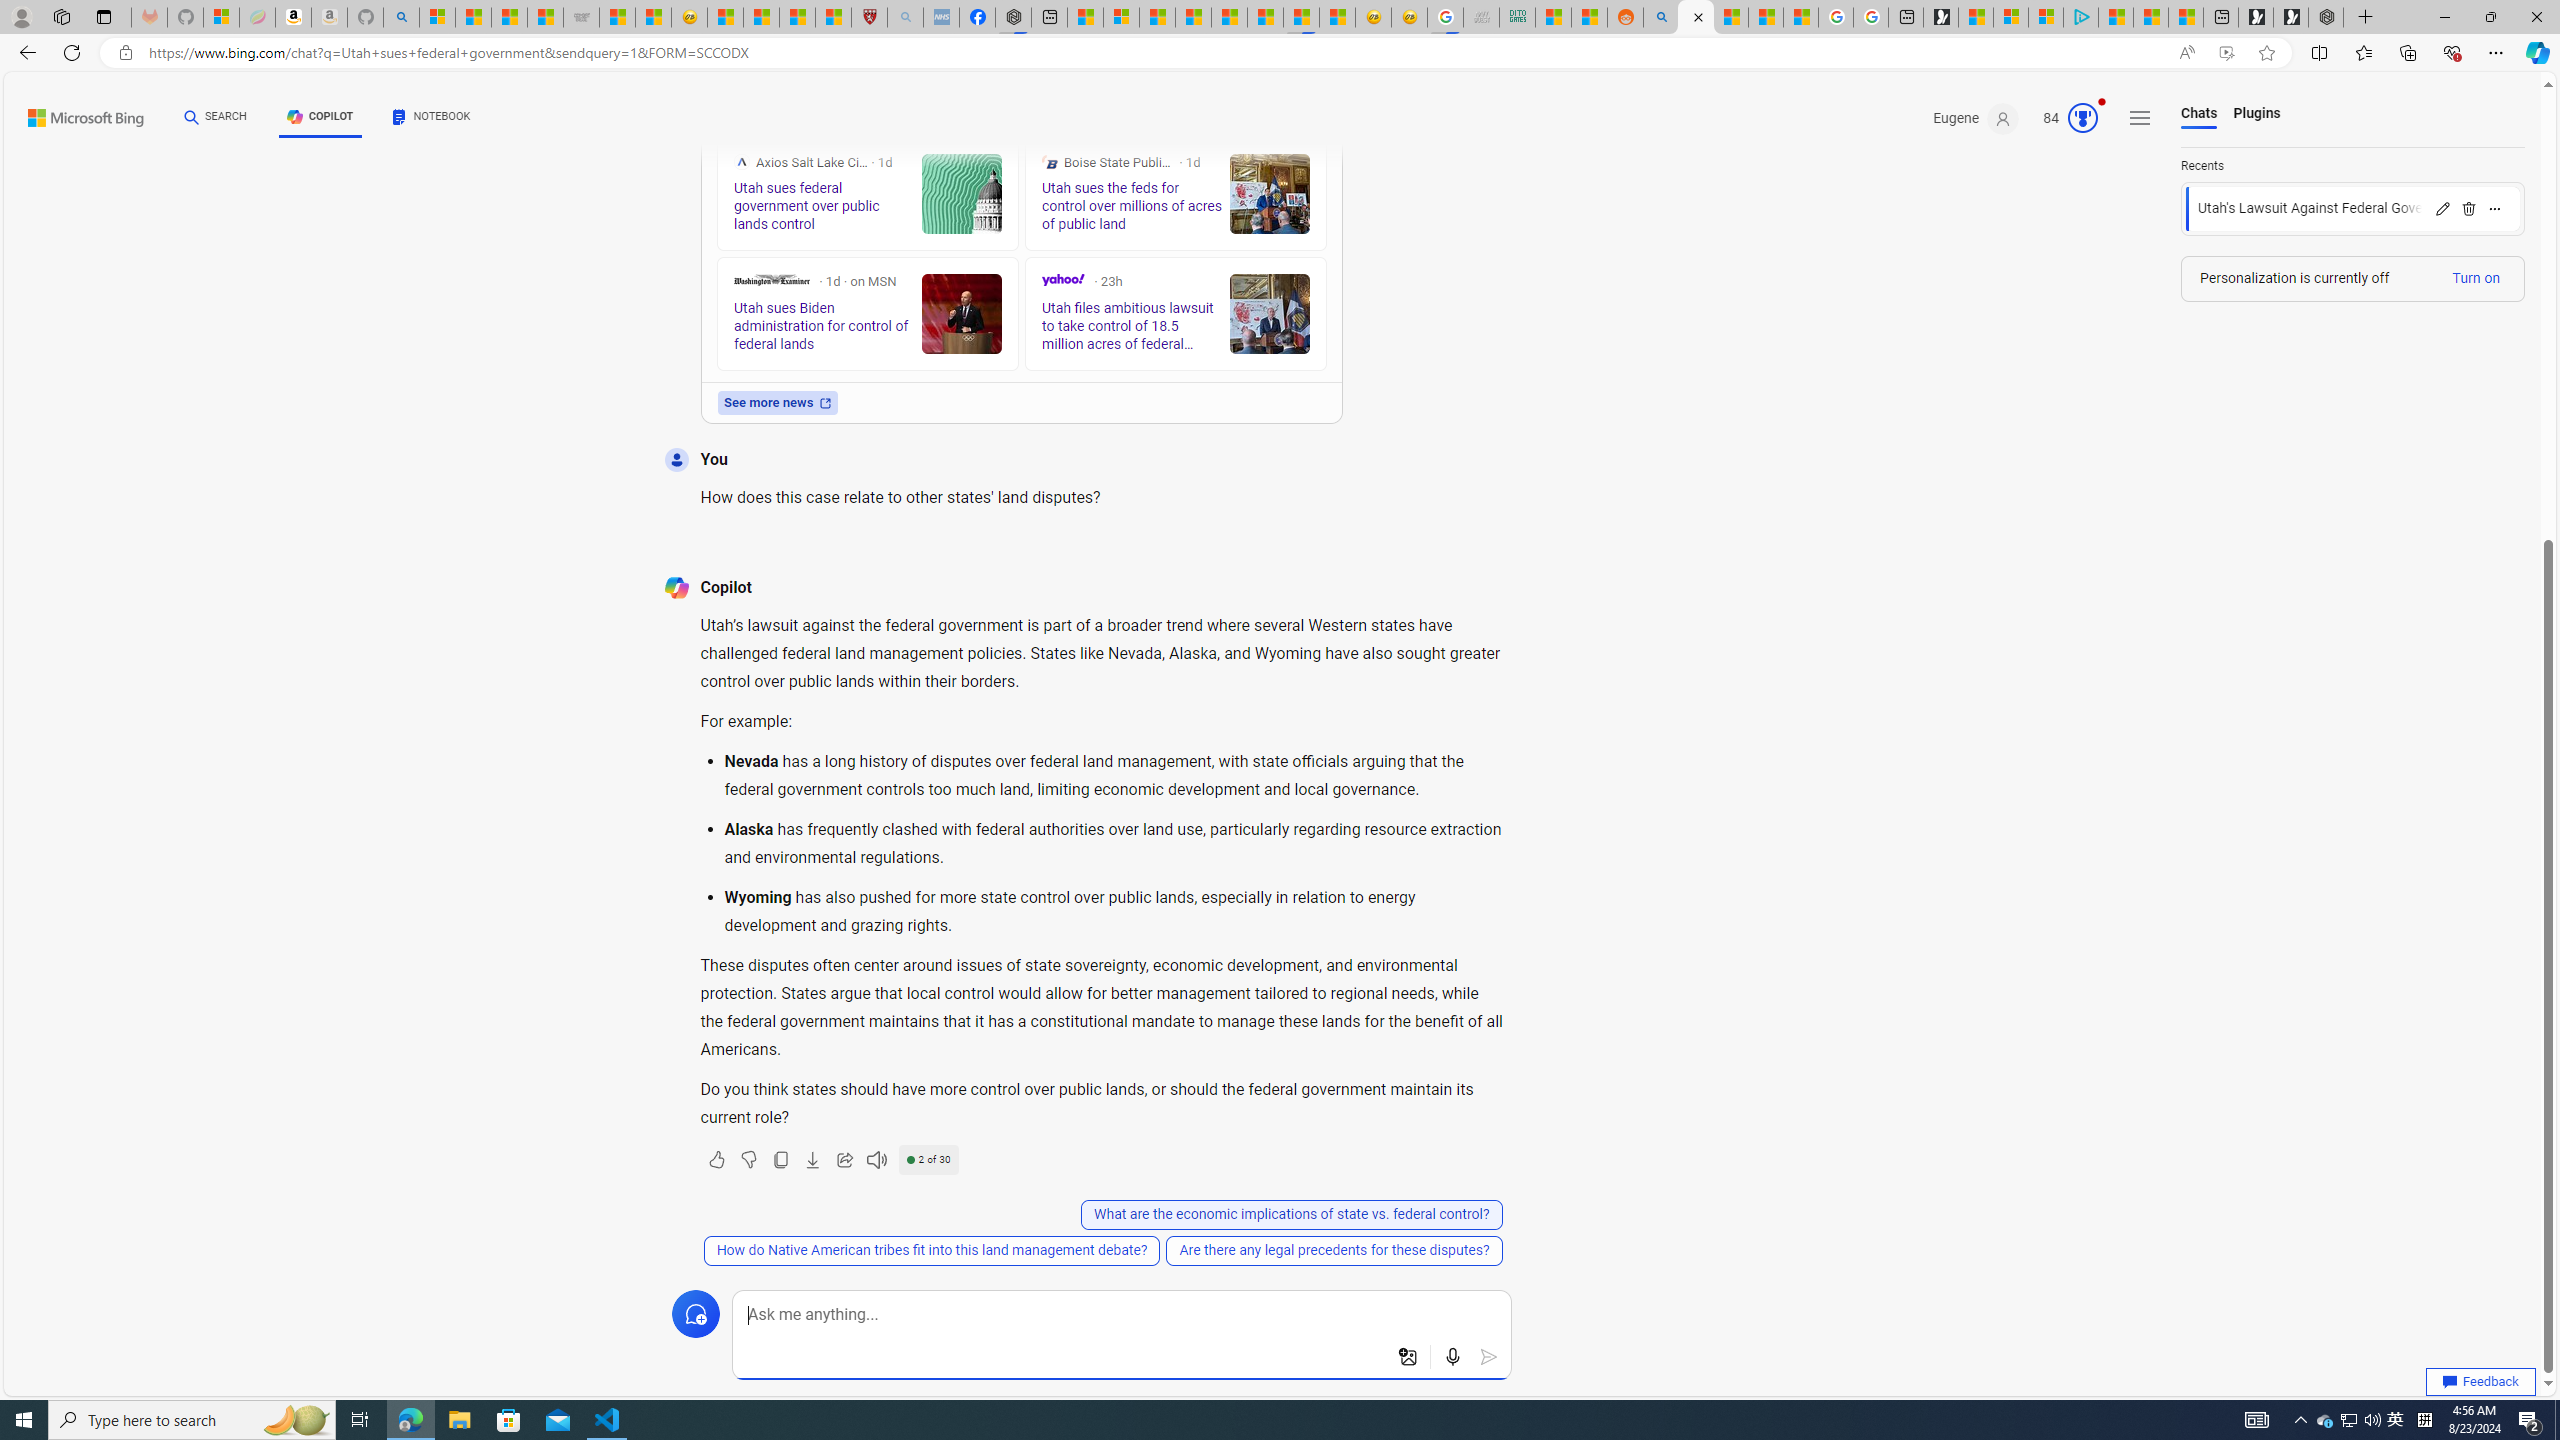 The height and width of the screenshot is (1440, 2560). What do you see at coordinates (431, 120) in the screenshot?
I see `NOTEBOOK` at bounding box center [431, 120].